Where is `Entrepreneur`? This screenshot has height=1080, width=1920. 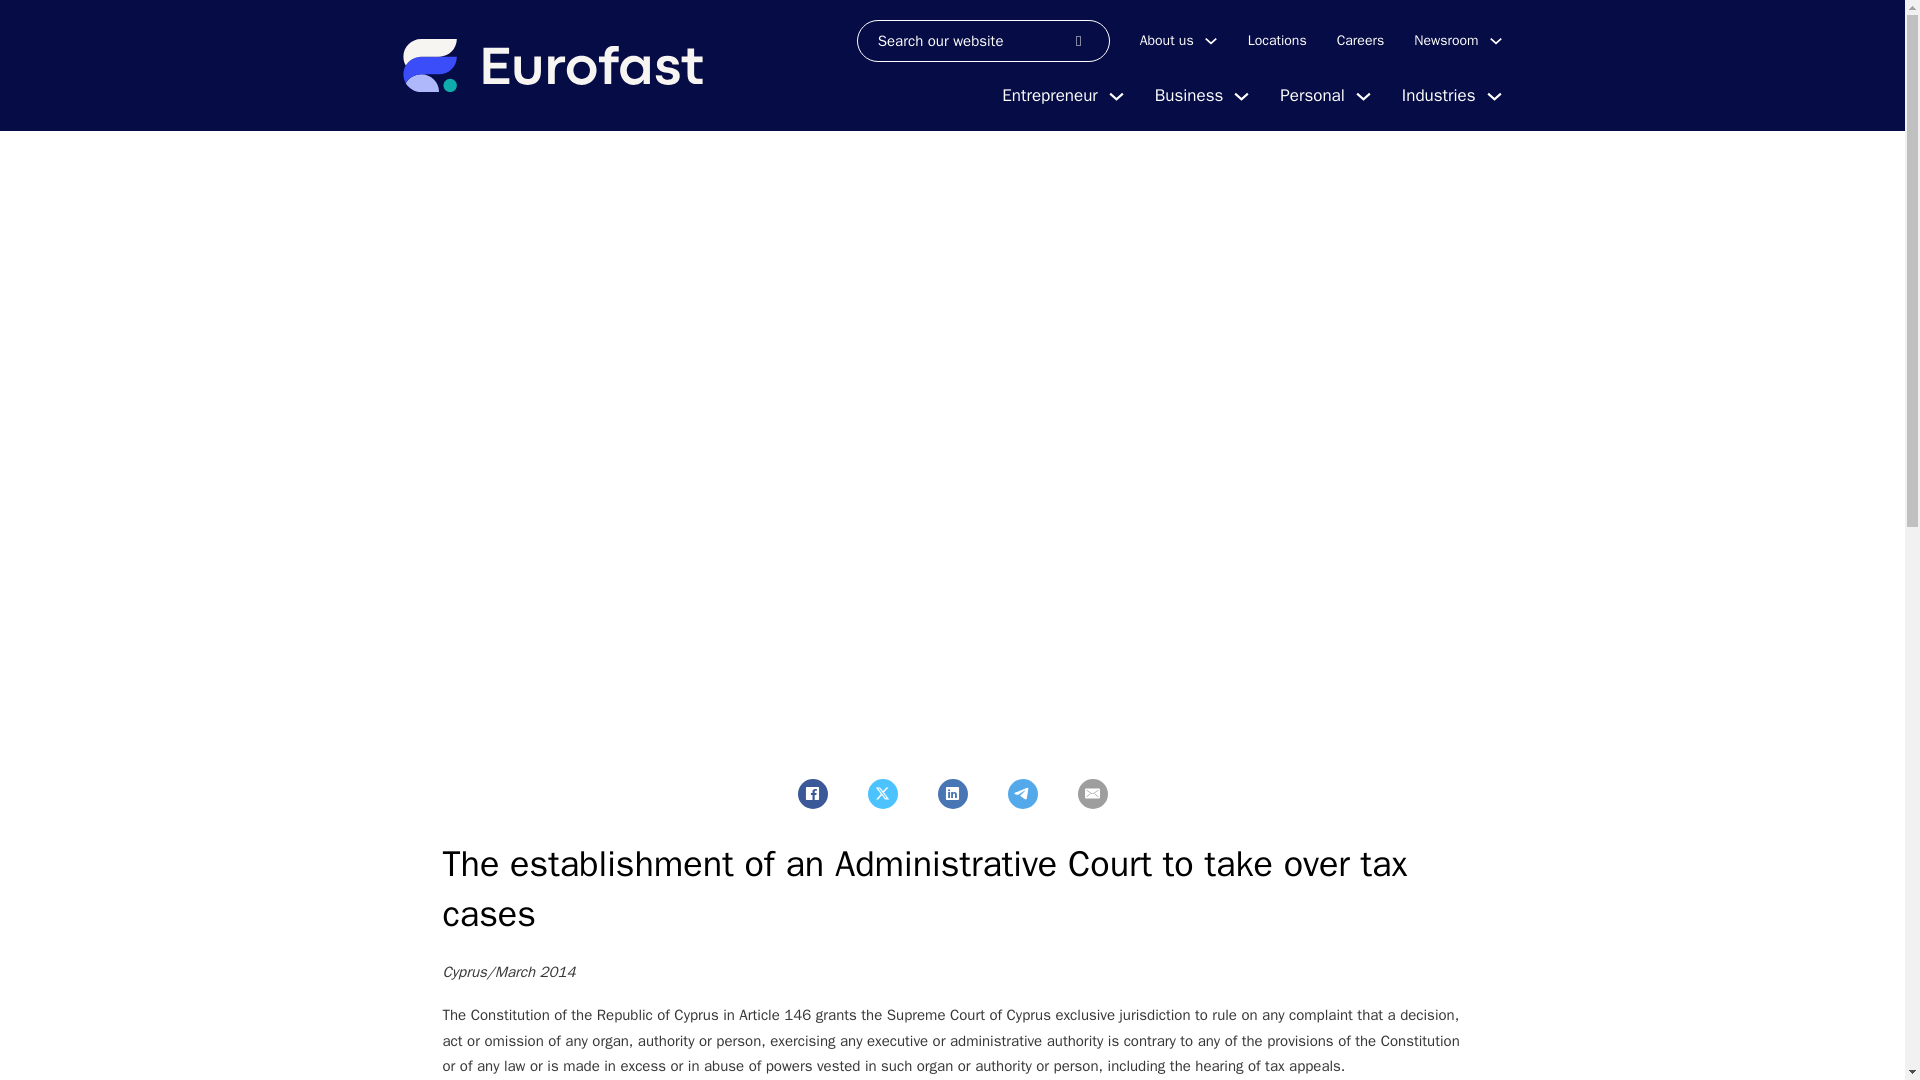
Entrepreneur is located at coordinates (1049, 96).